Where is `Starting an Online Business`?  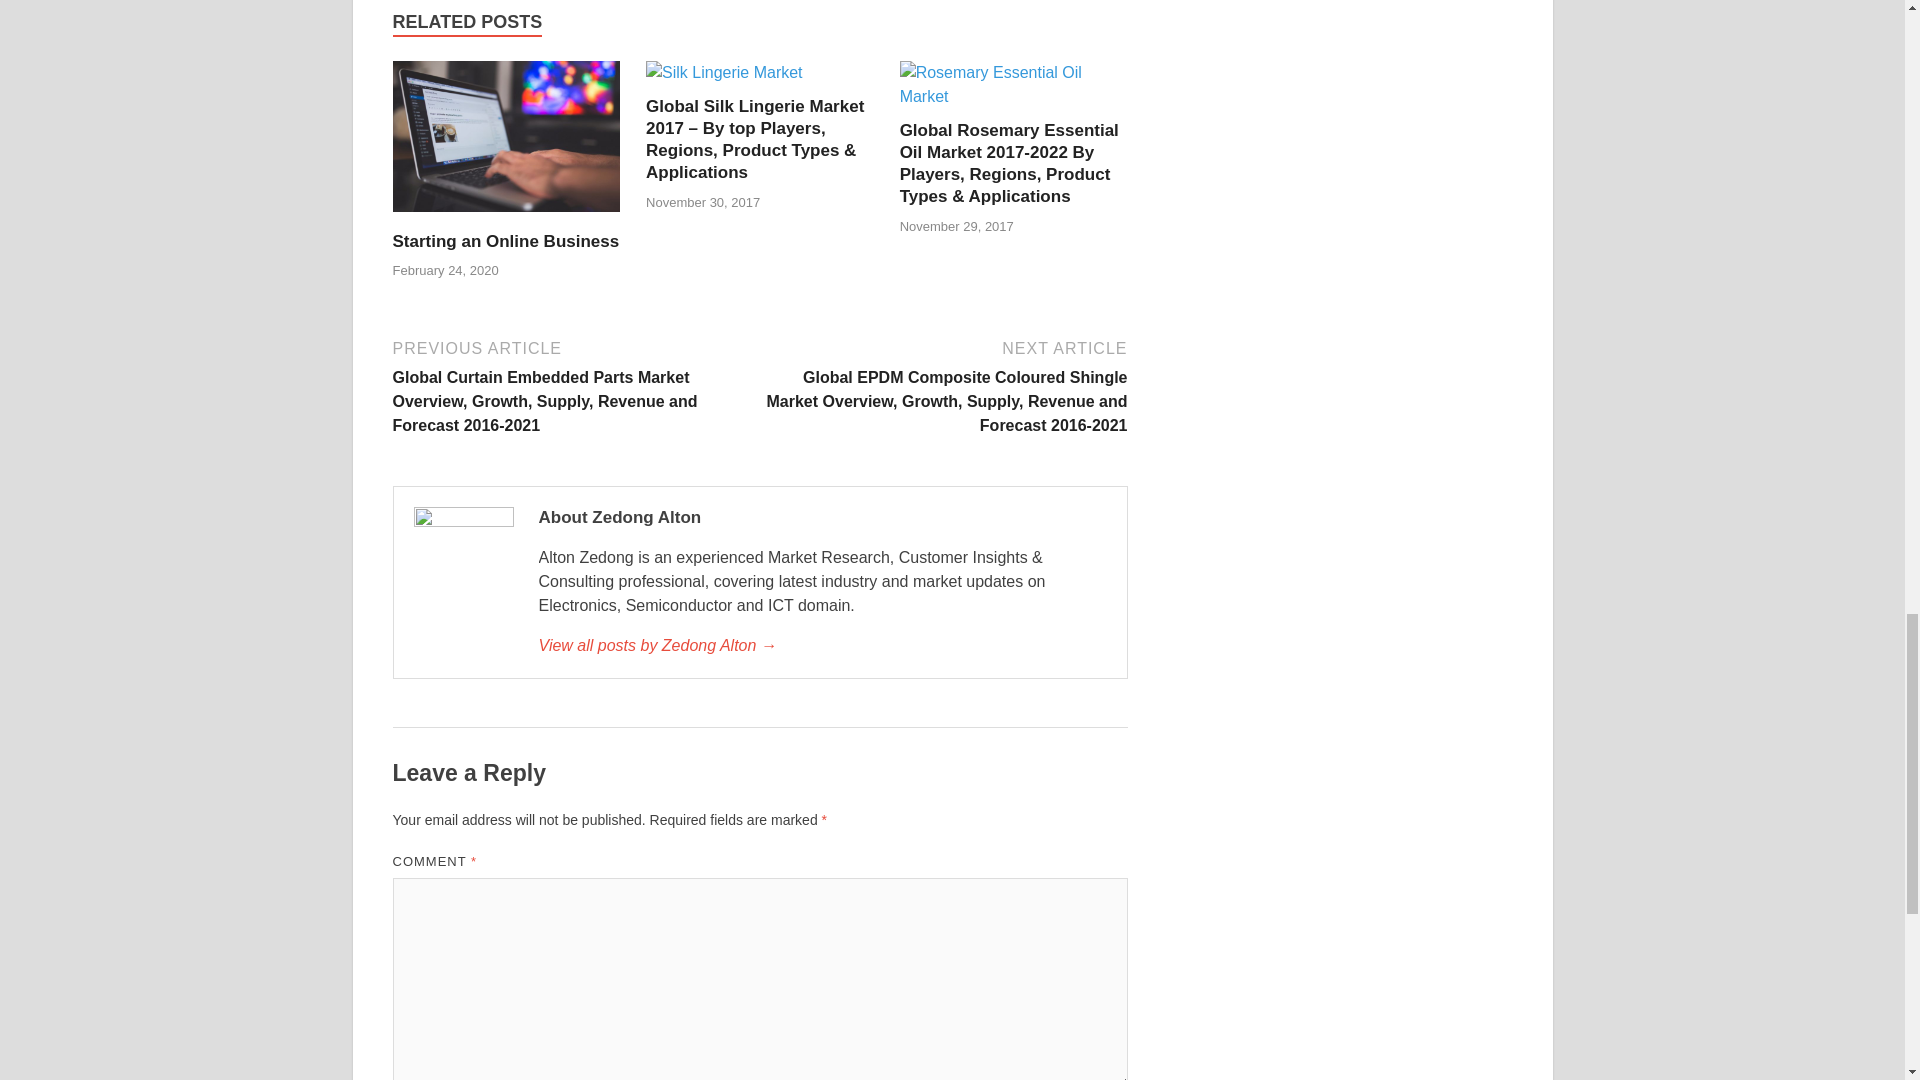 Starting an Online Business is located at coordinates (504, 241).